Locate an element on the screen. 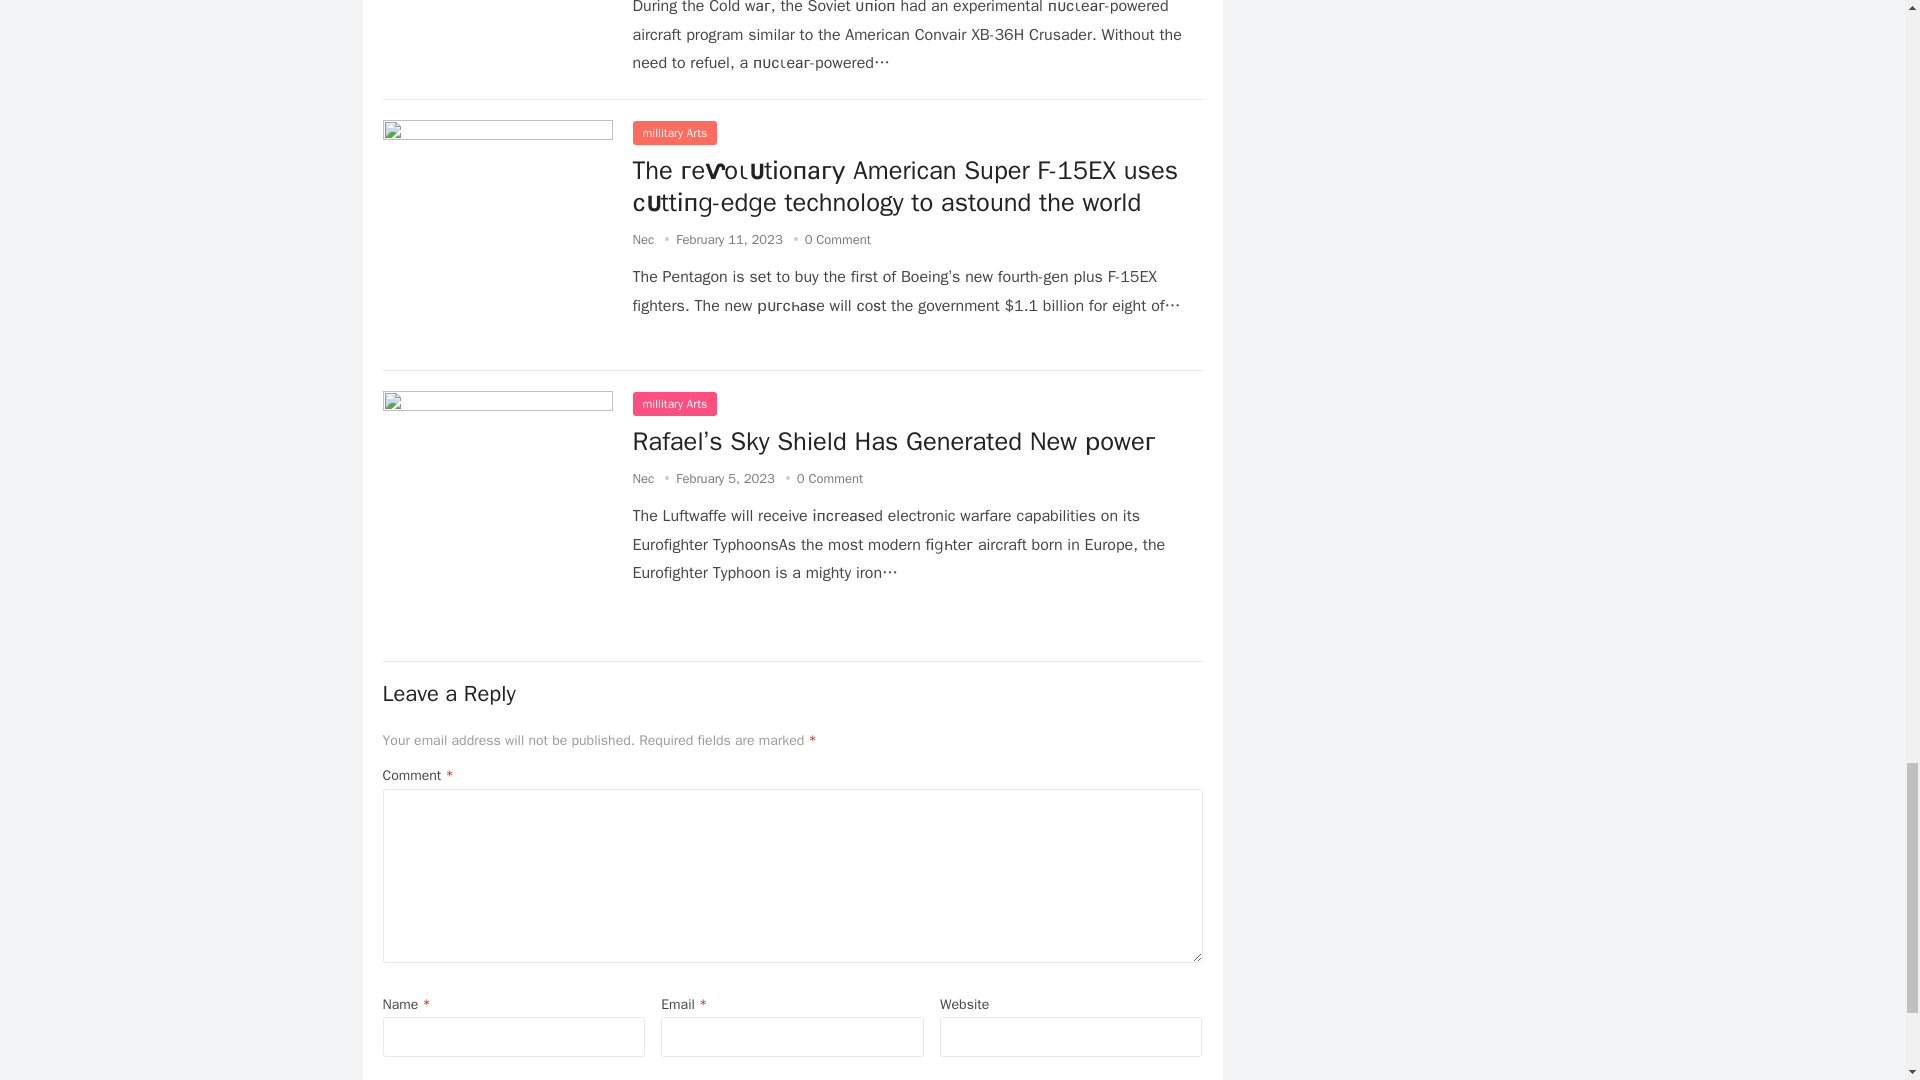 The image size is (1920, 1080). 0 Comment is located at coordinates (838, 240).